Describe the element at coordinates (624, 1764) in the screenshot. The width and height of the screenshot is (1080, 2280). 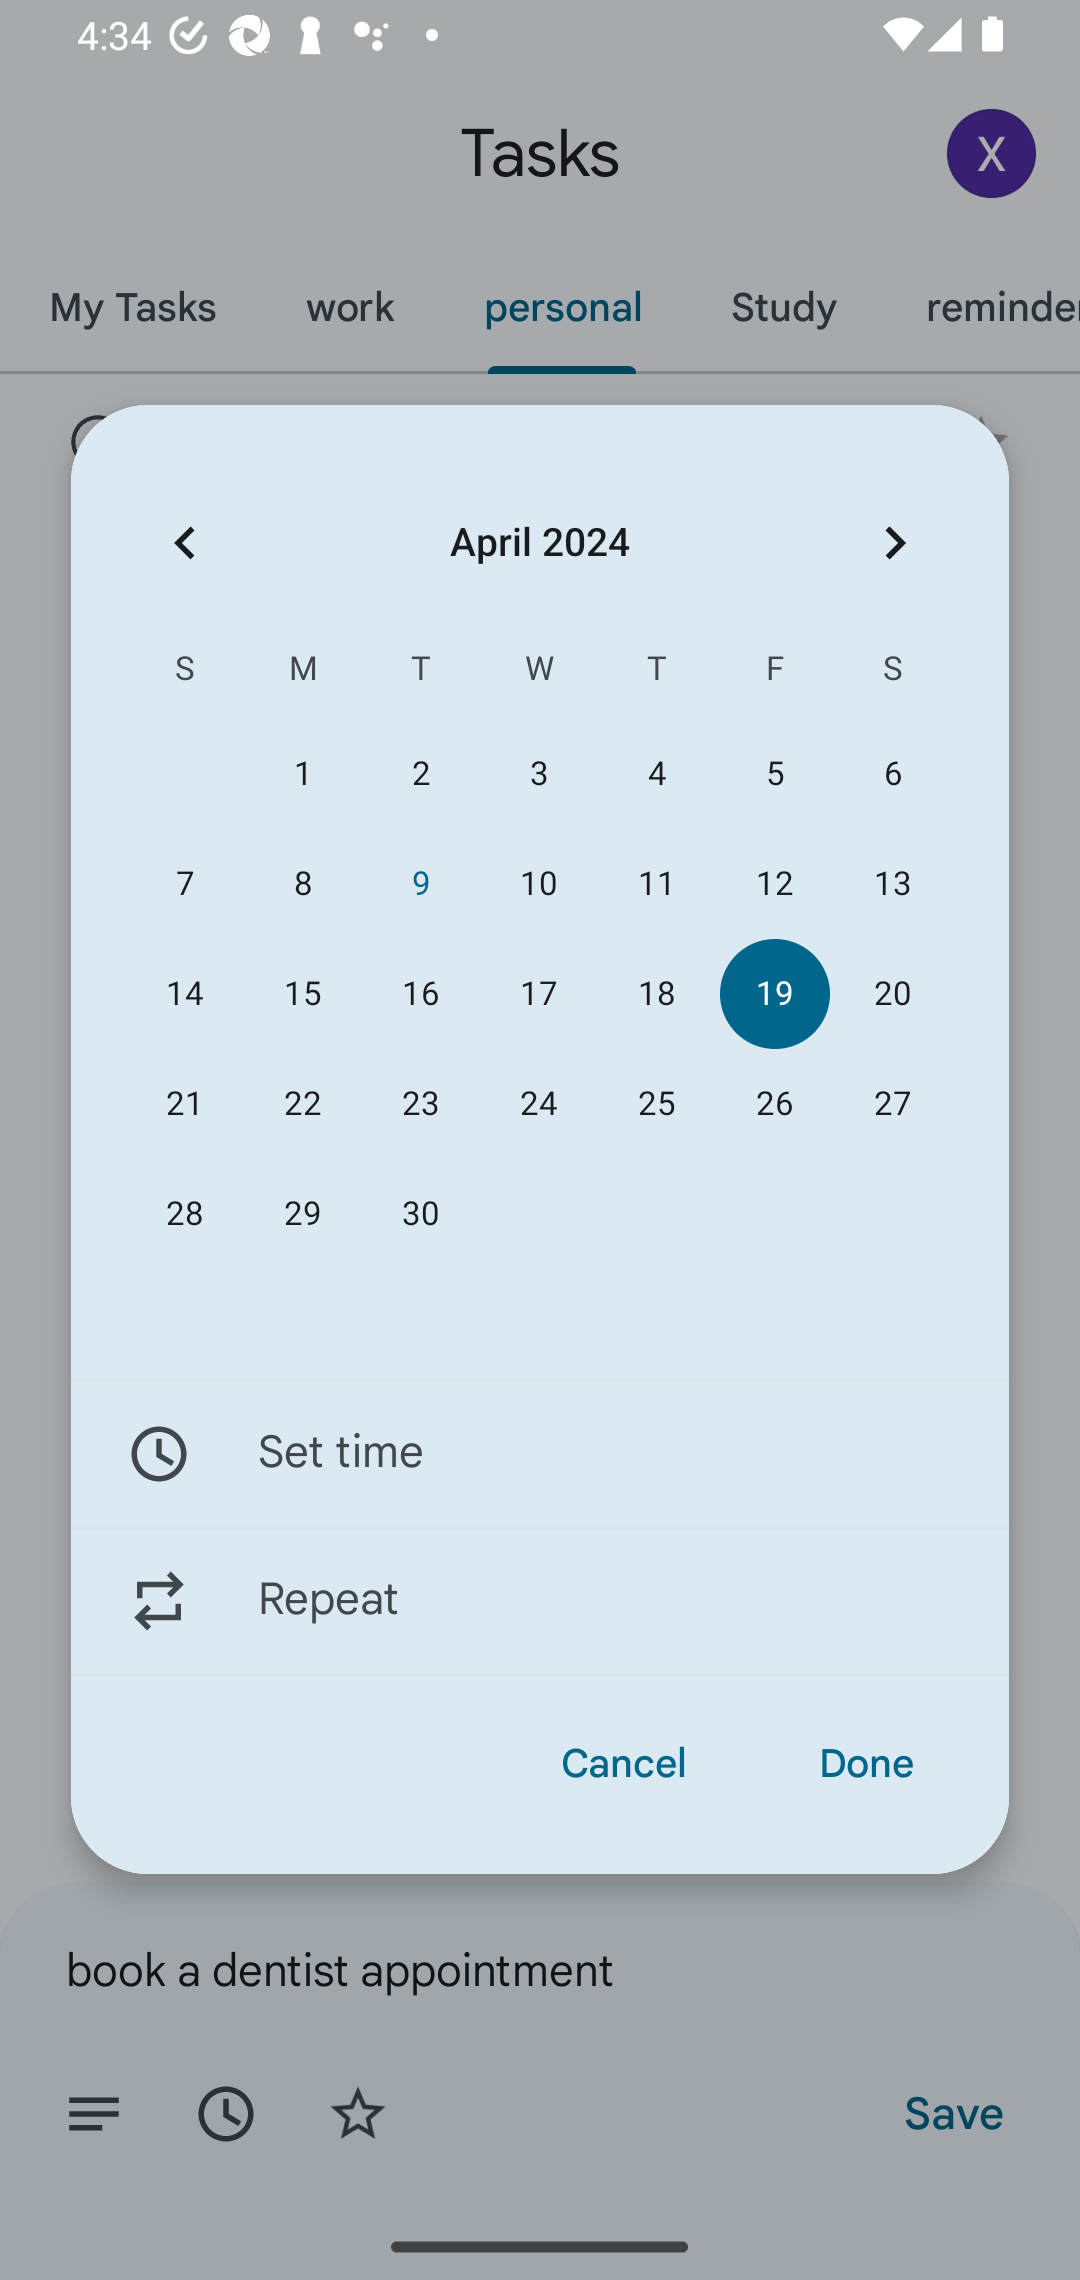
I see `Cancel` at that location.